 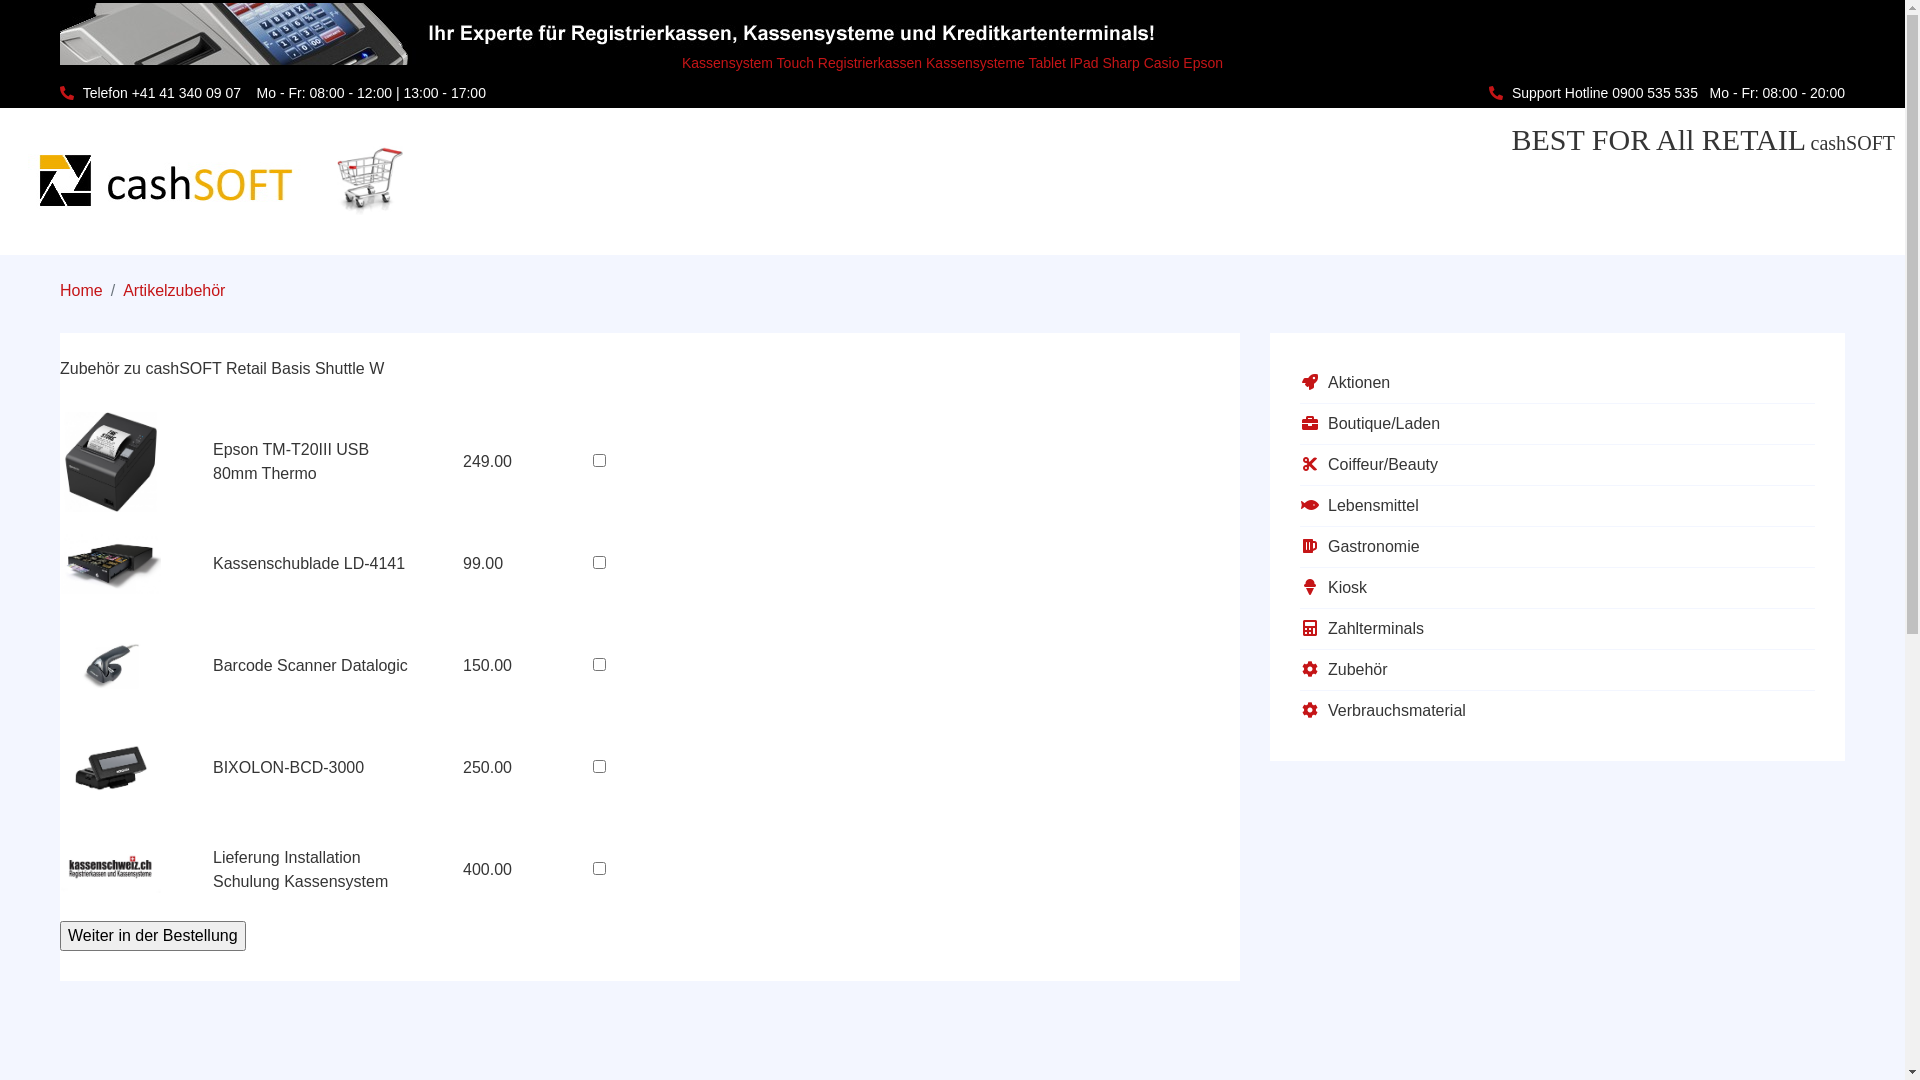 I want to click on Telefon +41 41 340 09 07, so click(x=162, y=93).